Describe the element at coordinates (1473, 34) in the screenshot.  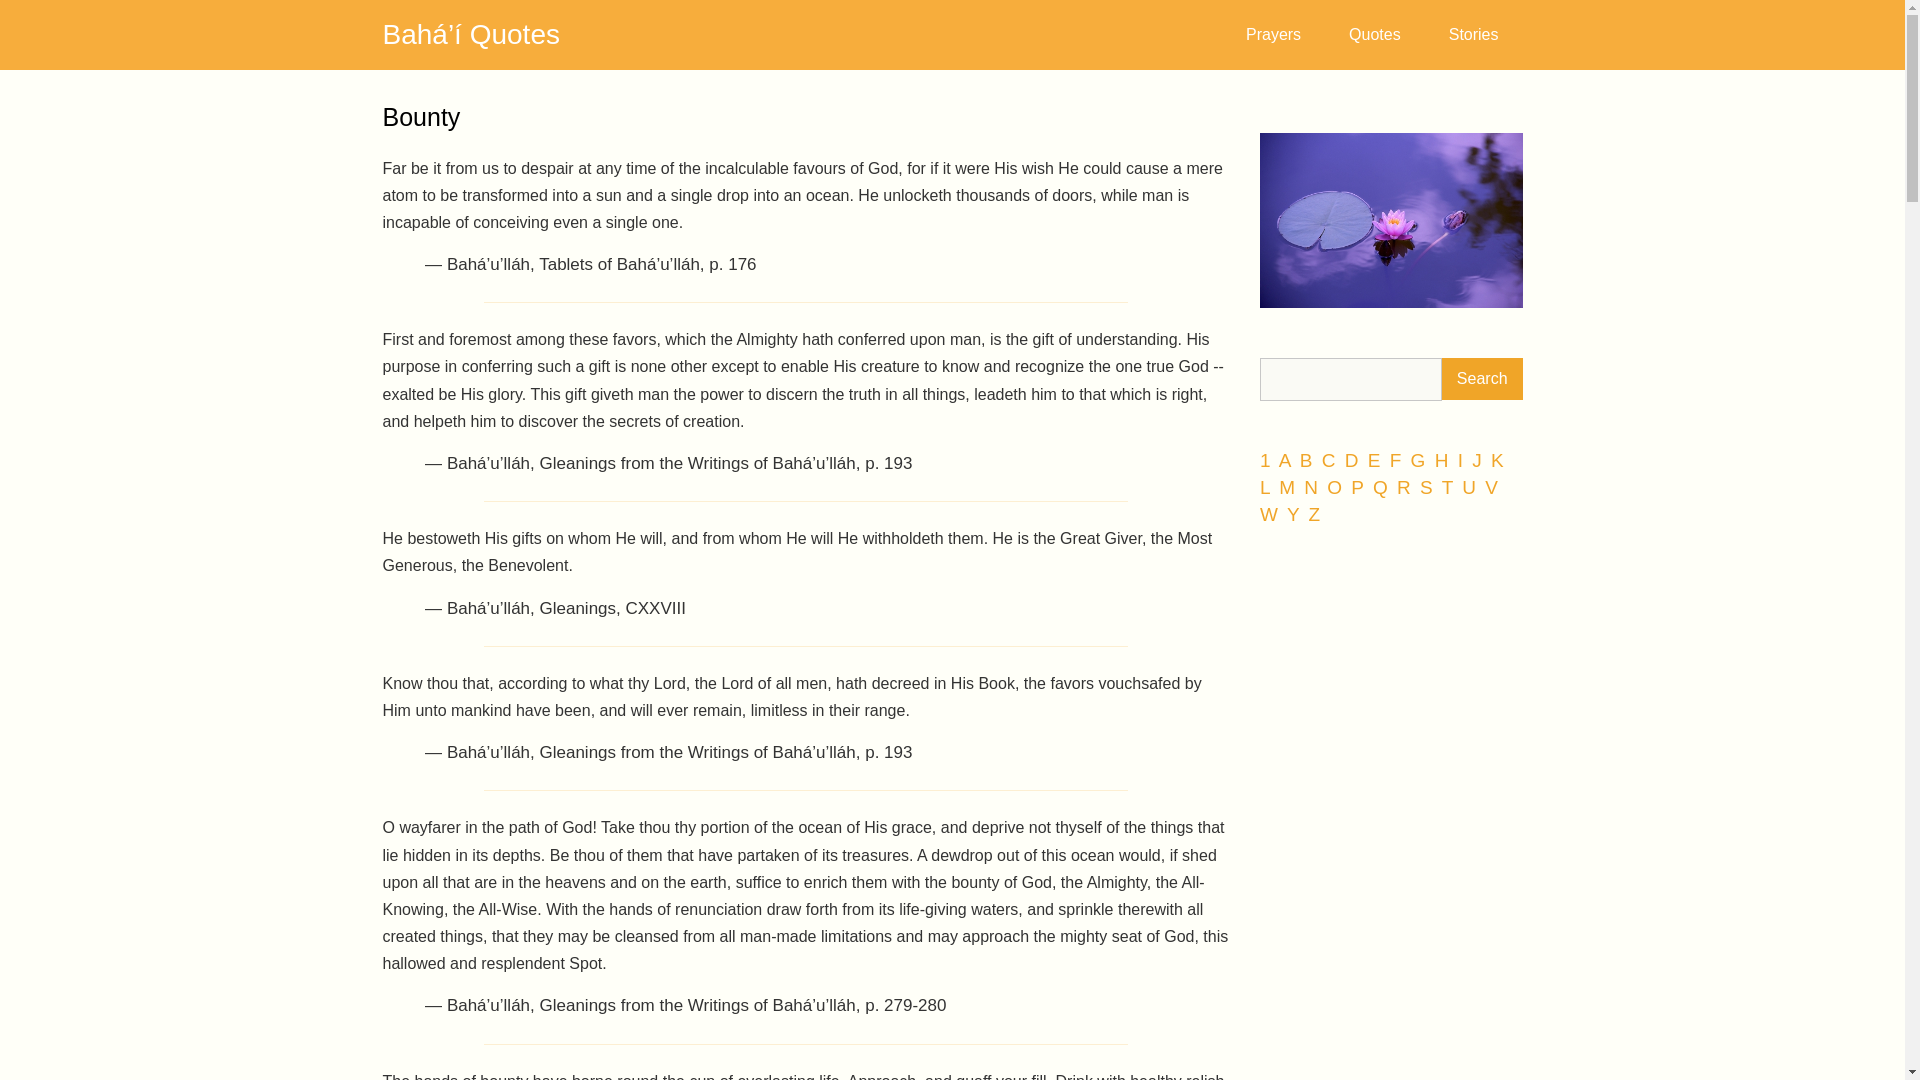
I see `Stories` at that location.